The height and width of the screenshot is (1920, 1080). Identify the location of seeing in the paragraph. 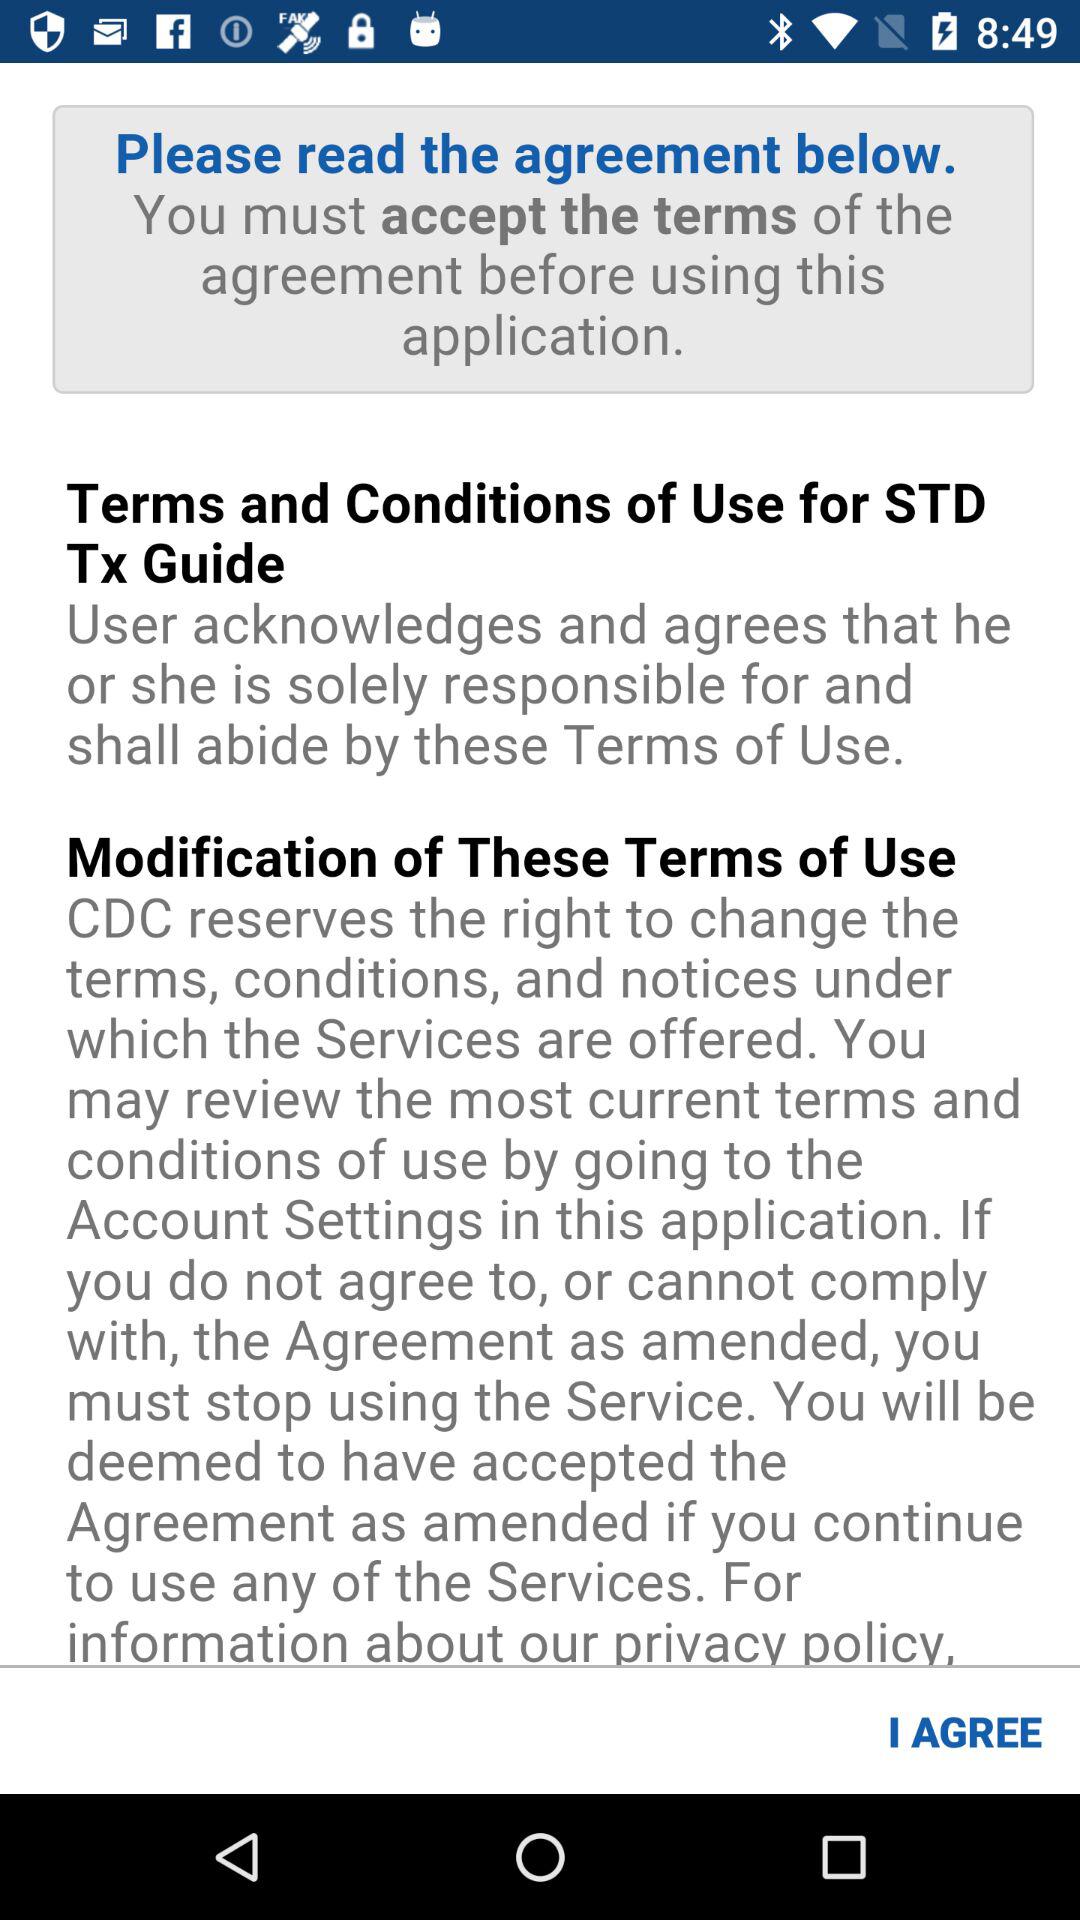
(540, 864).